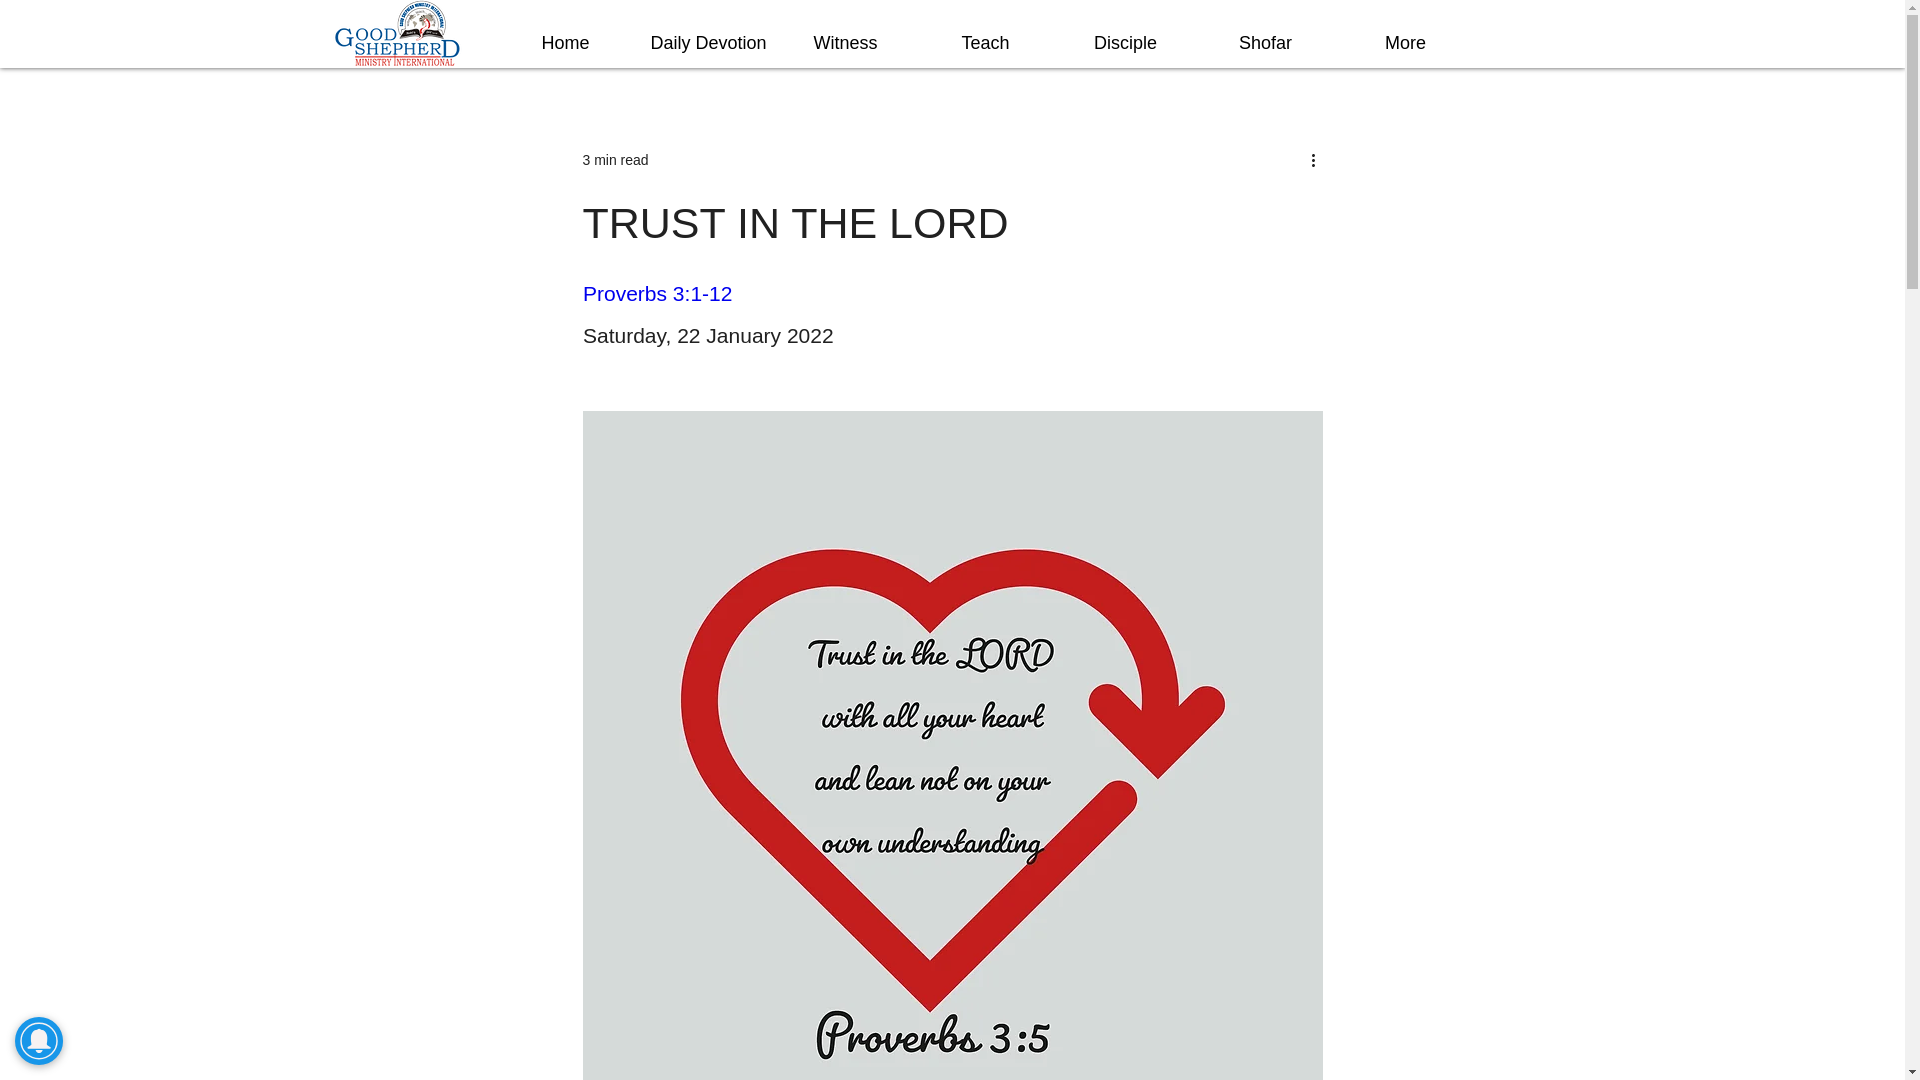  Describe the element at coordinates (1266, 43) in the screenshot. I see `Shofar` at that location.